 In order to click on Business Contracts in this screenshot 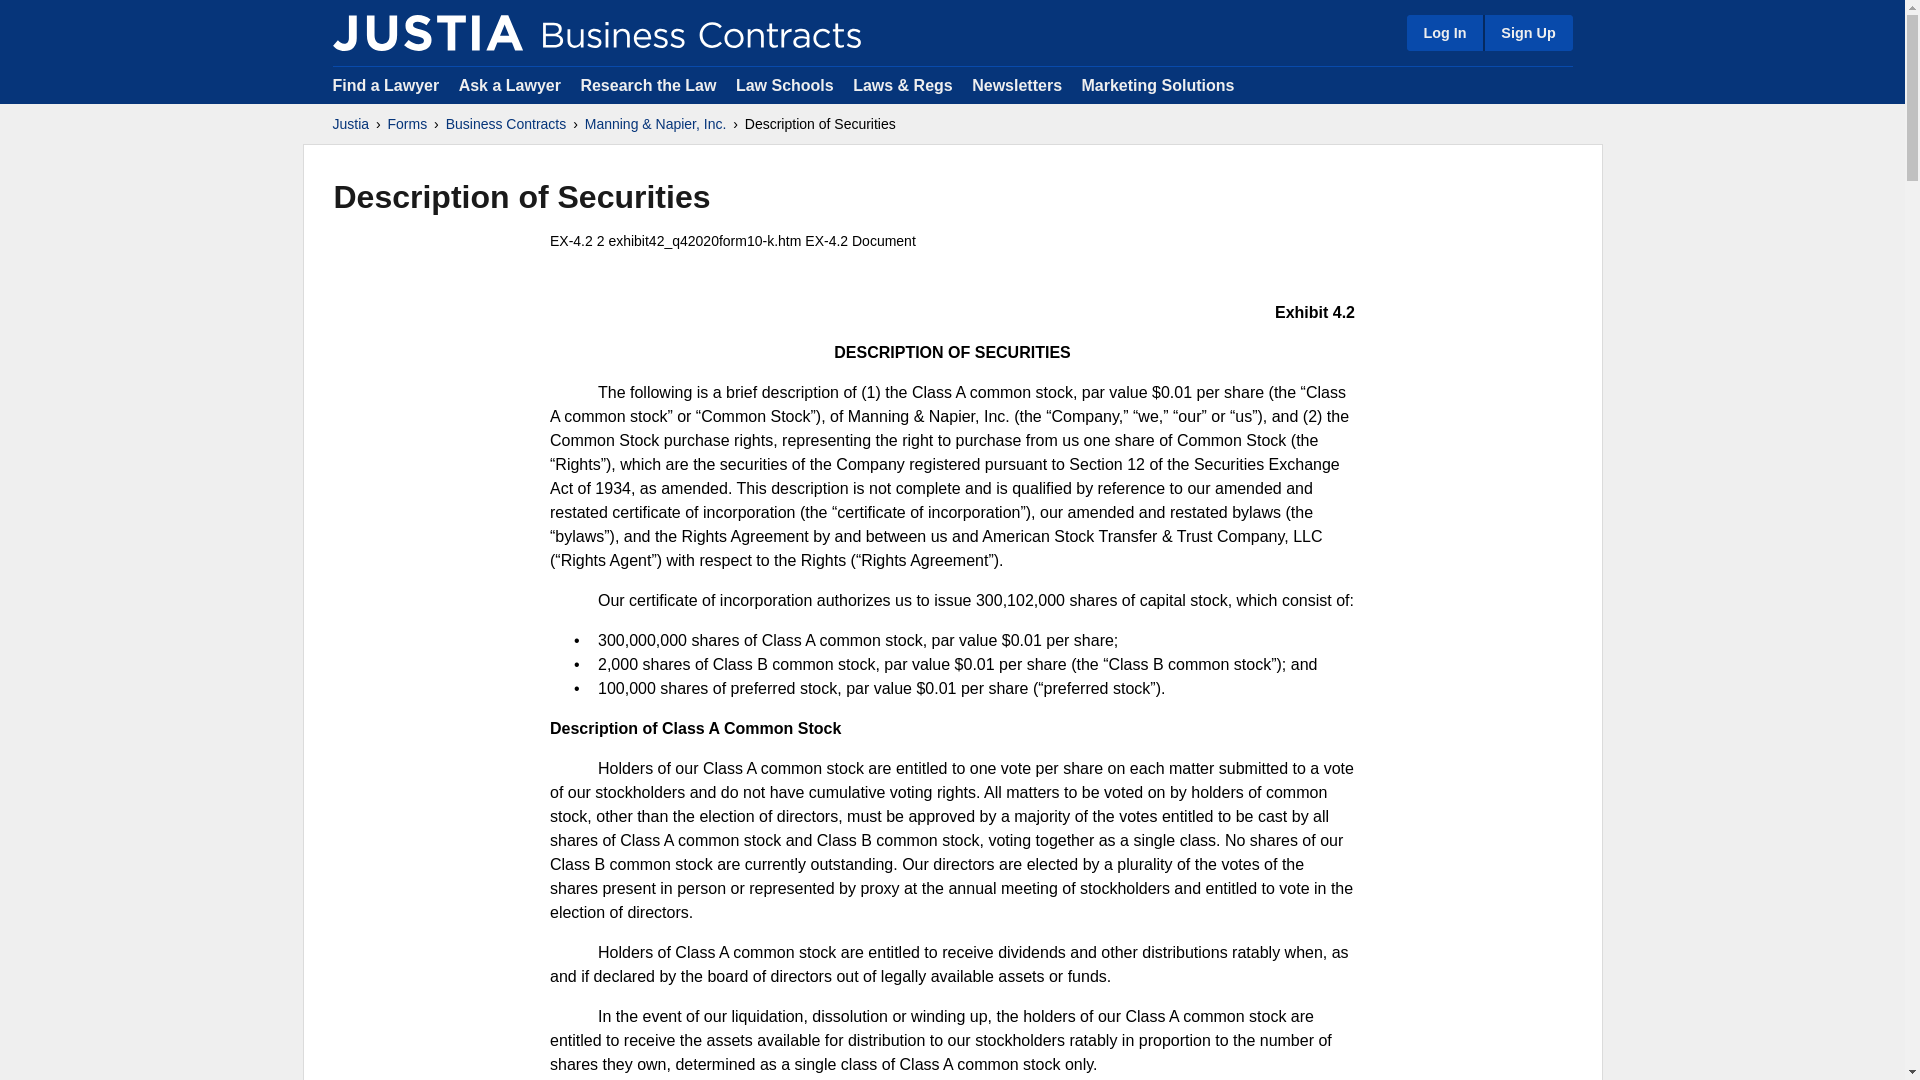, I will do `click(506, 124)`.